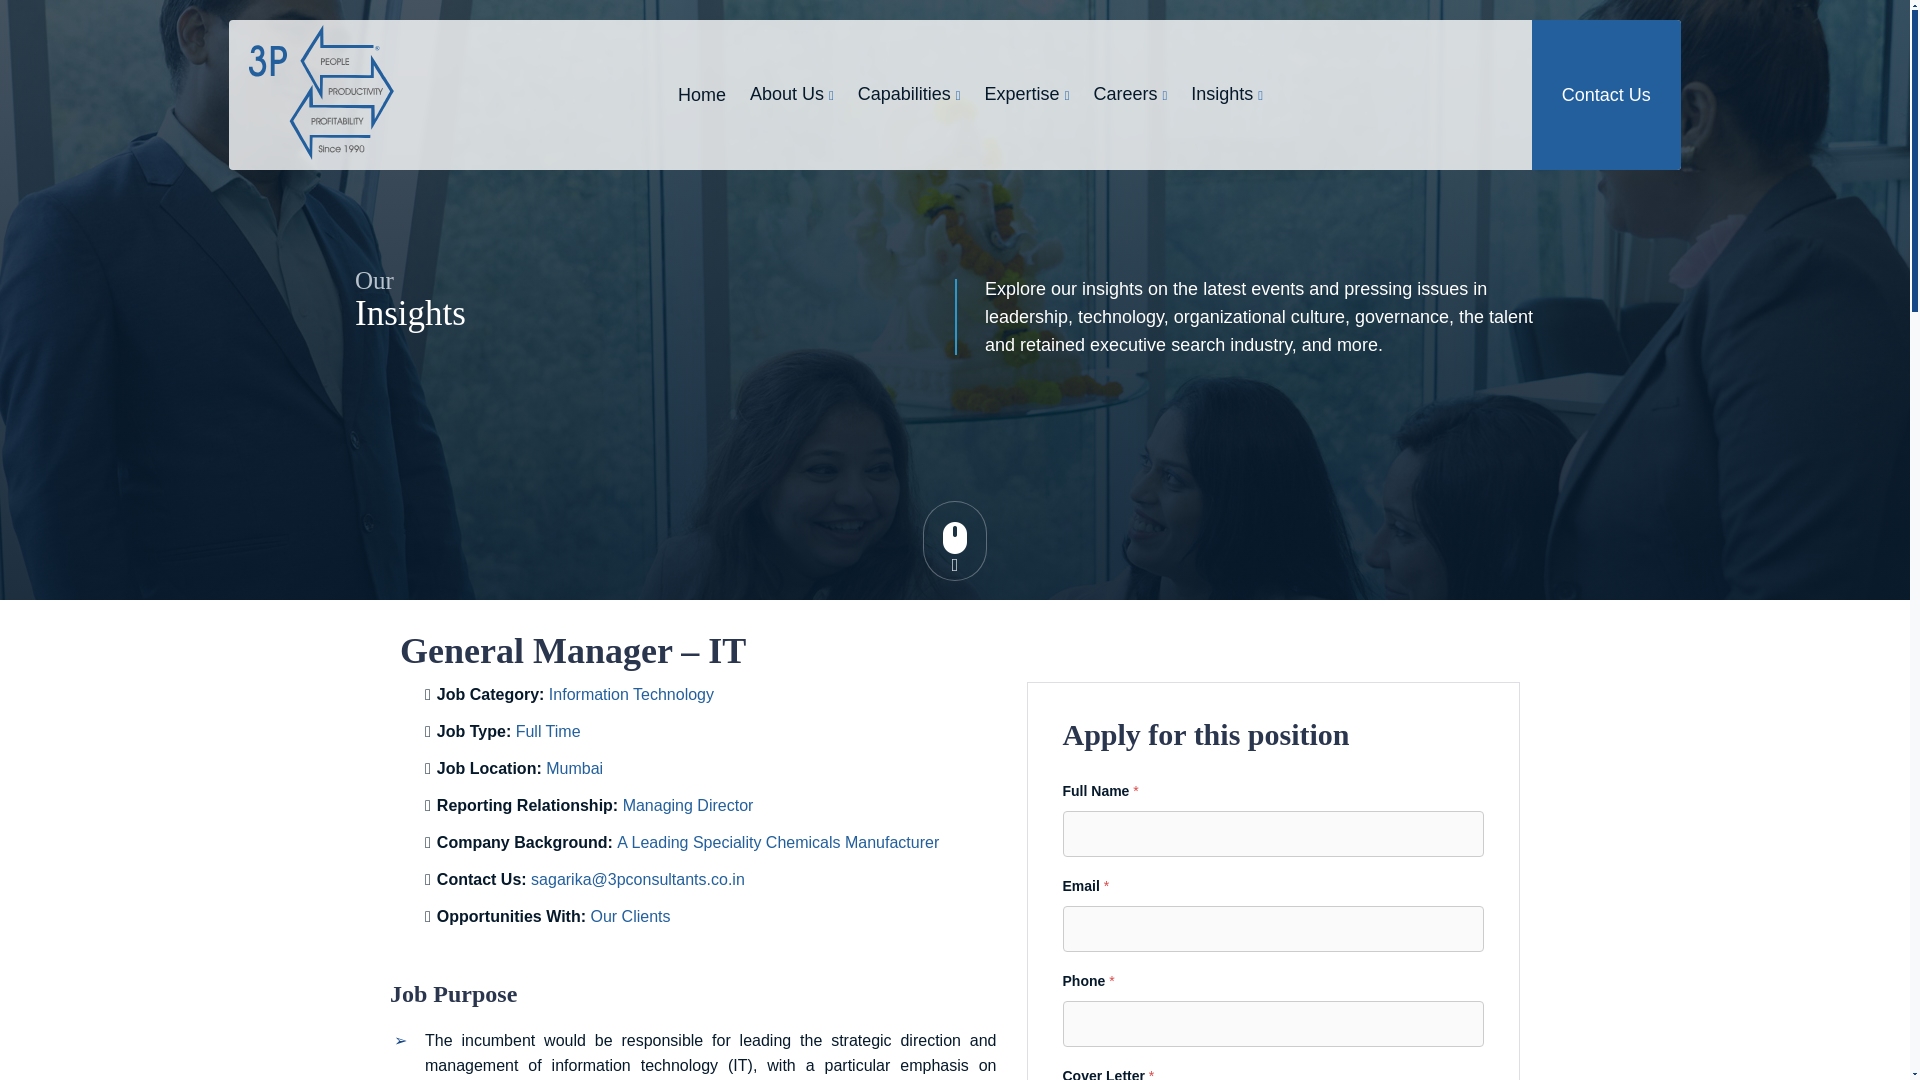 The height and width of the screenshot is (1080, 1920). What do you see at coordinates (321, 92) in the screenshot?
I see `3P Consultants` at bounding box center [321, 92].